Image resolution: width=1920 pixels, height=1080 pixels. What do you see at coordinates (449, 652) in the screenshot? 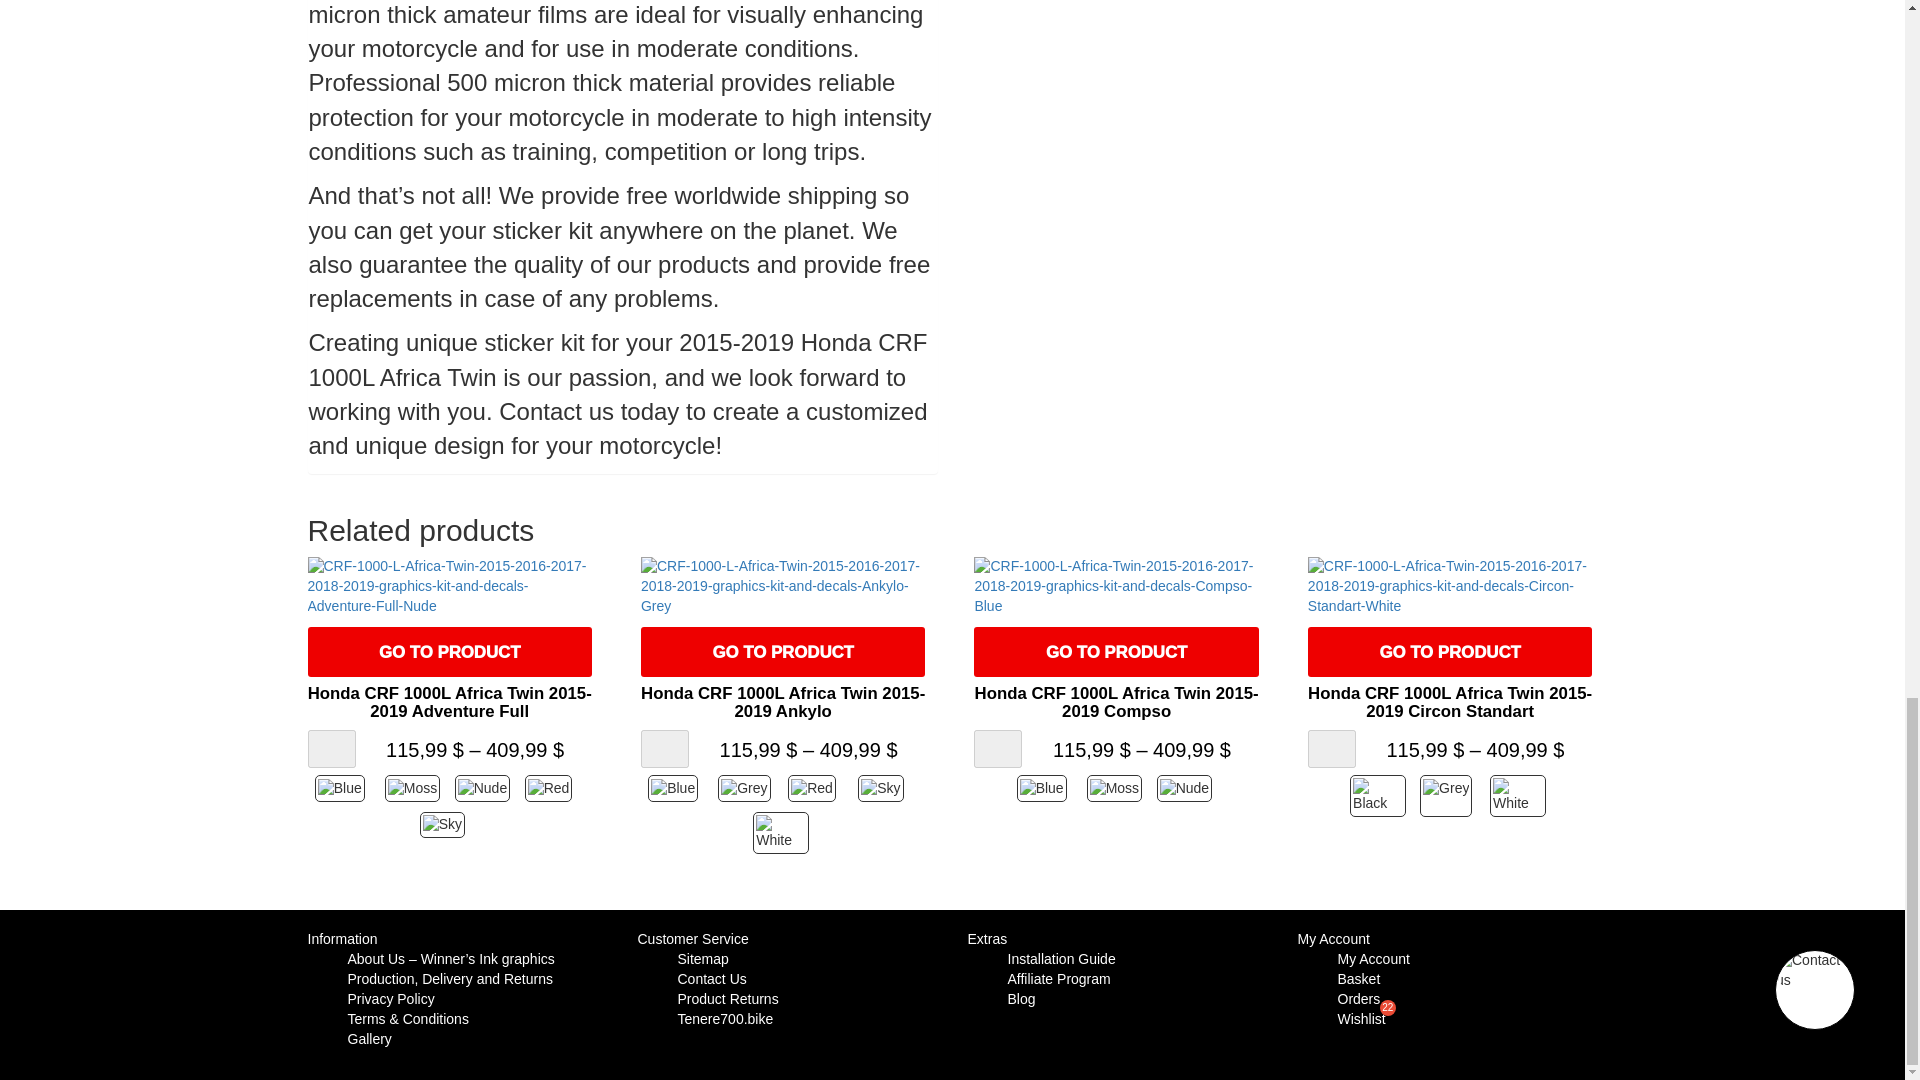
I see `GO TO PRODUCT` at bounding box center [449, 652].